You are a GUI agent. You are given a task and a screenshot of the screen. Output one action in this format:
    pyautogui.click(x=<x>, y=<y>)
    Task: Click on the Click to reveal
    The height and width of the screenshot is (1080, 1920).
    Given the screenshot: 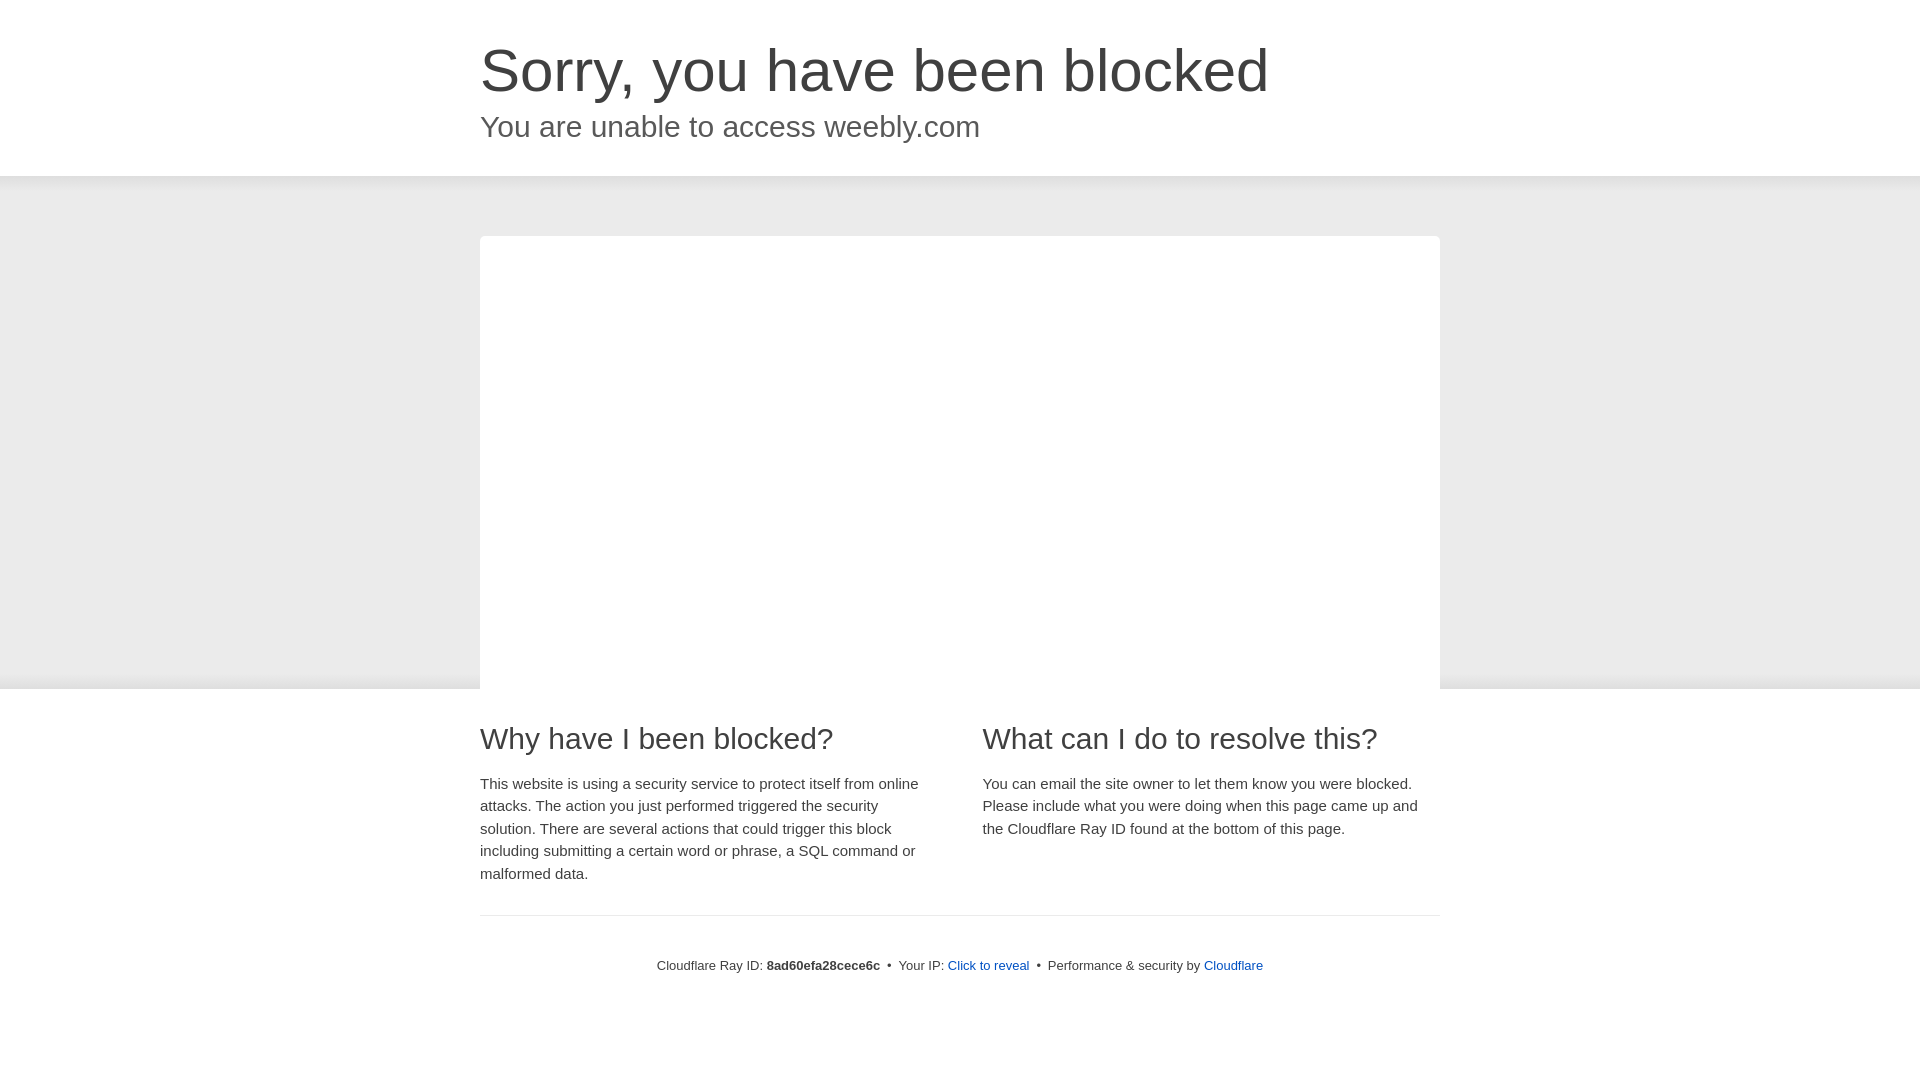 What is the action you would take?
    pyautogui.click(x=988, y=966)
    